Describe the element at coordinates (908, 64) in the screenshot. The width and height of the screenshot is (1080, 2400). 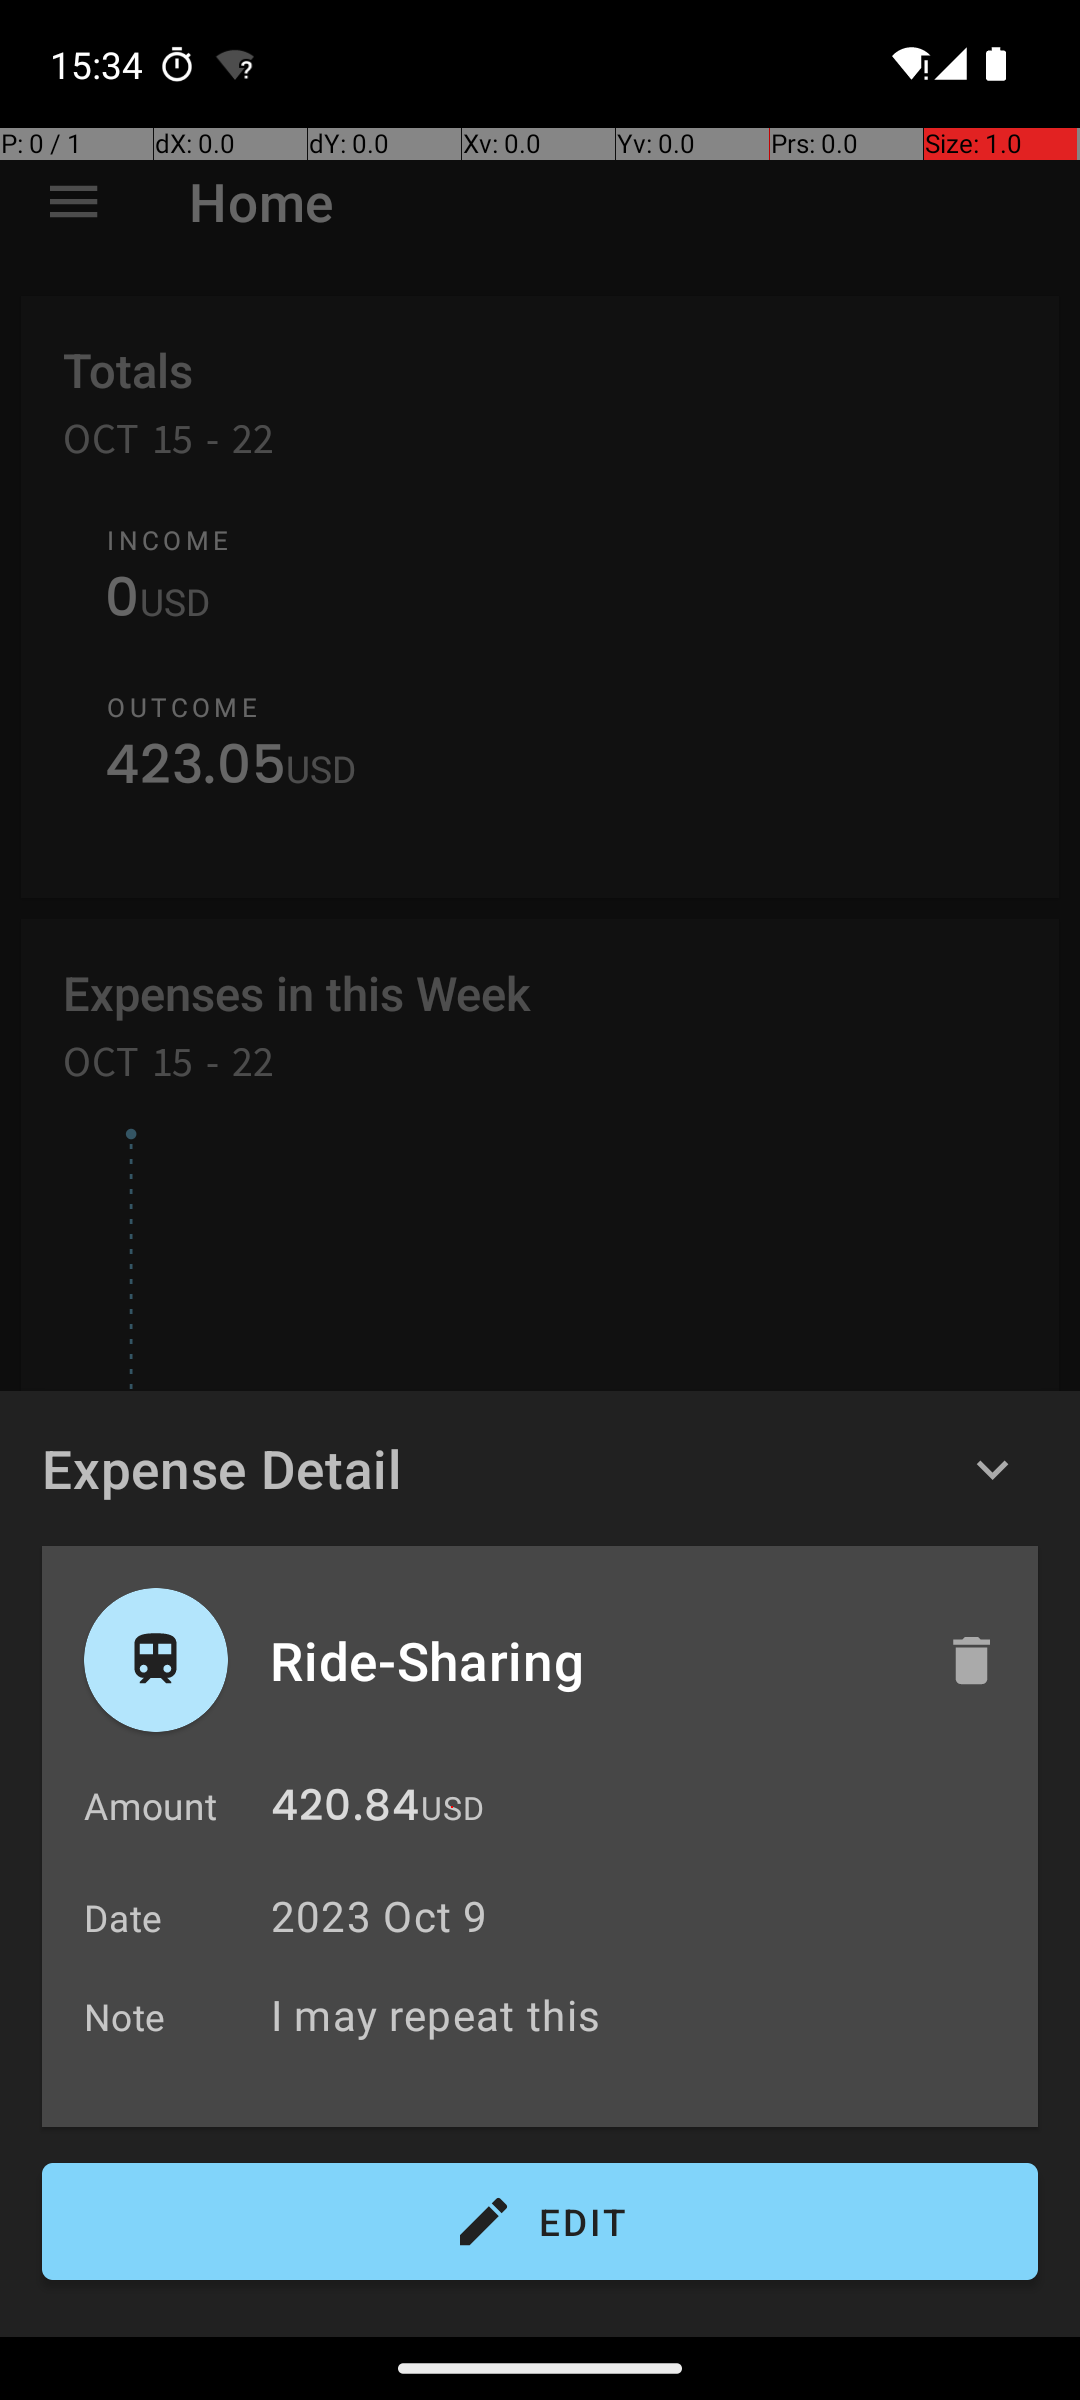
I see `Wifi signal full.,No internet` at that location.